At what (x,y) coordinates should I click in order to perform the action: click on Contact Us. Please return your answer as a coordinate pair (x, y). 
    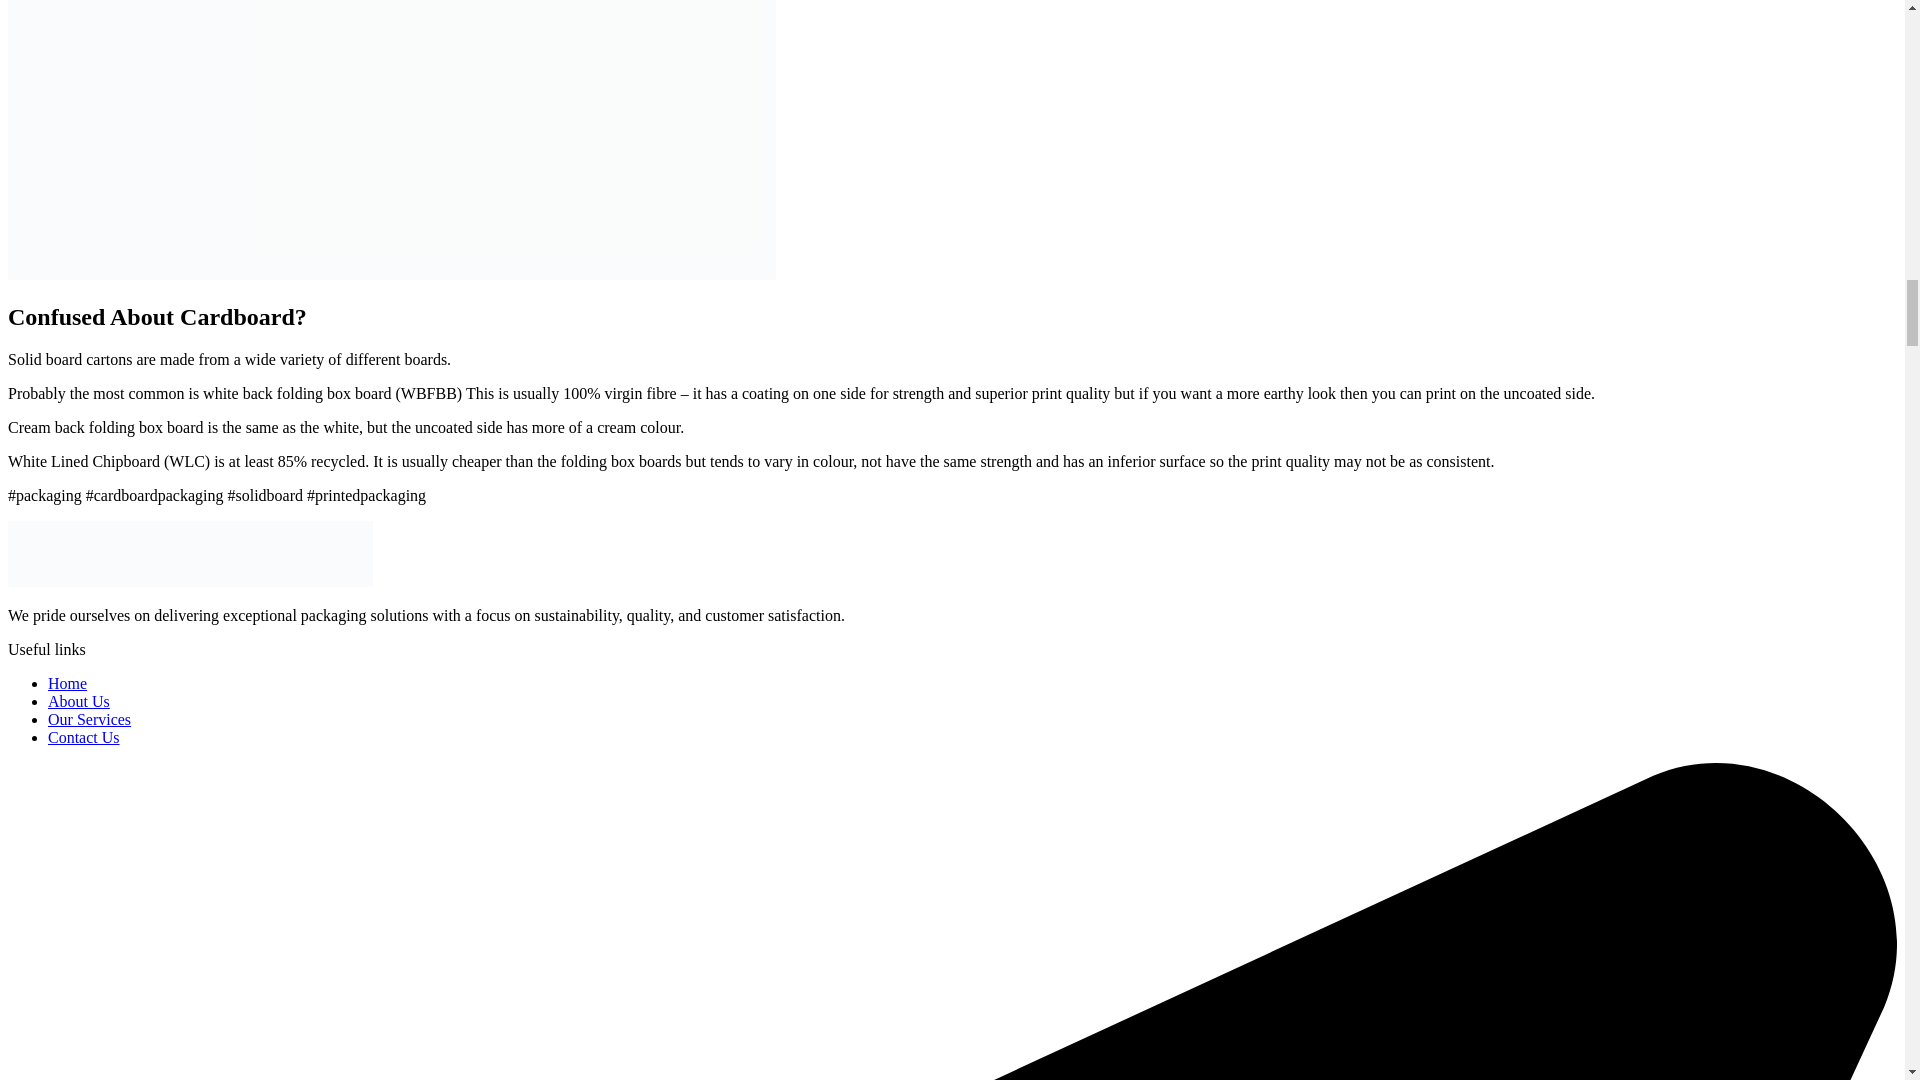
    Looking at the image, I should click on (84, 738).